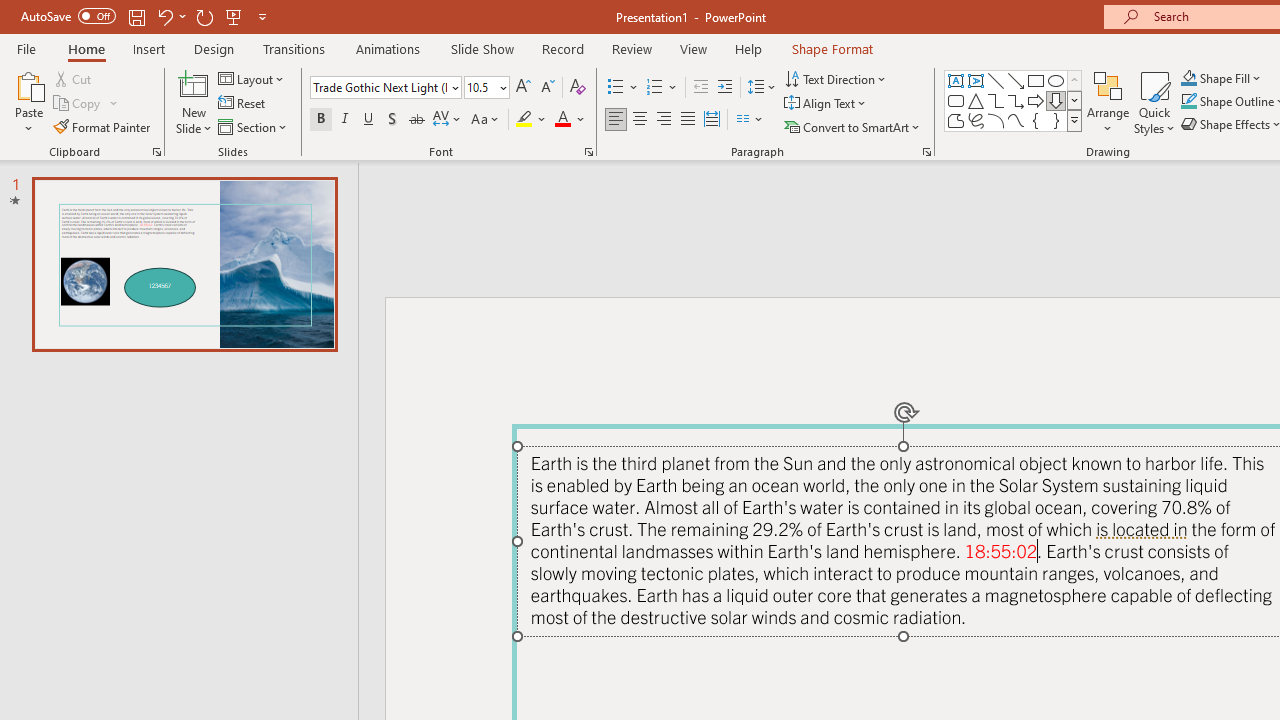 The height and width of the screenshot is (720, 1280). What do you see at coordinates (616, 120) in the screenshot?
I see `Align Left` at bounding box center [616, 120].